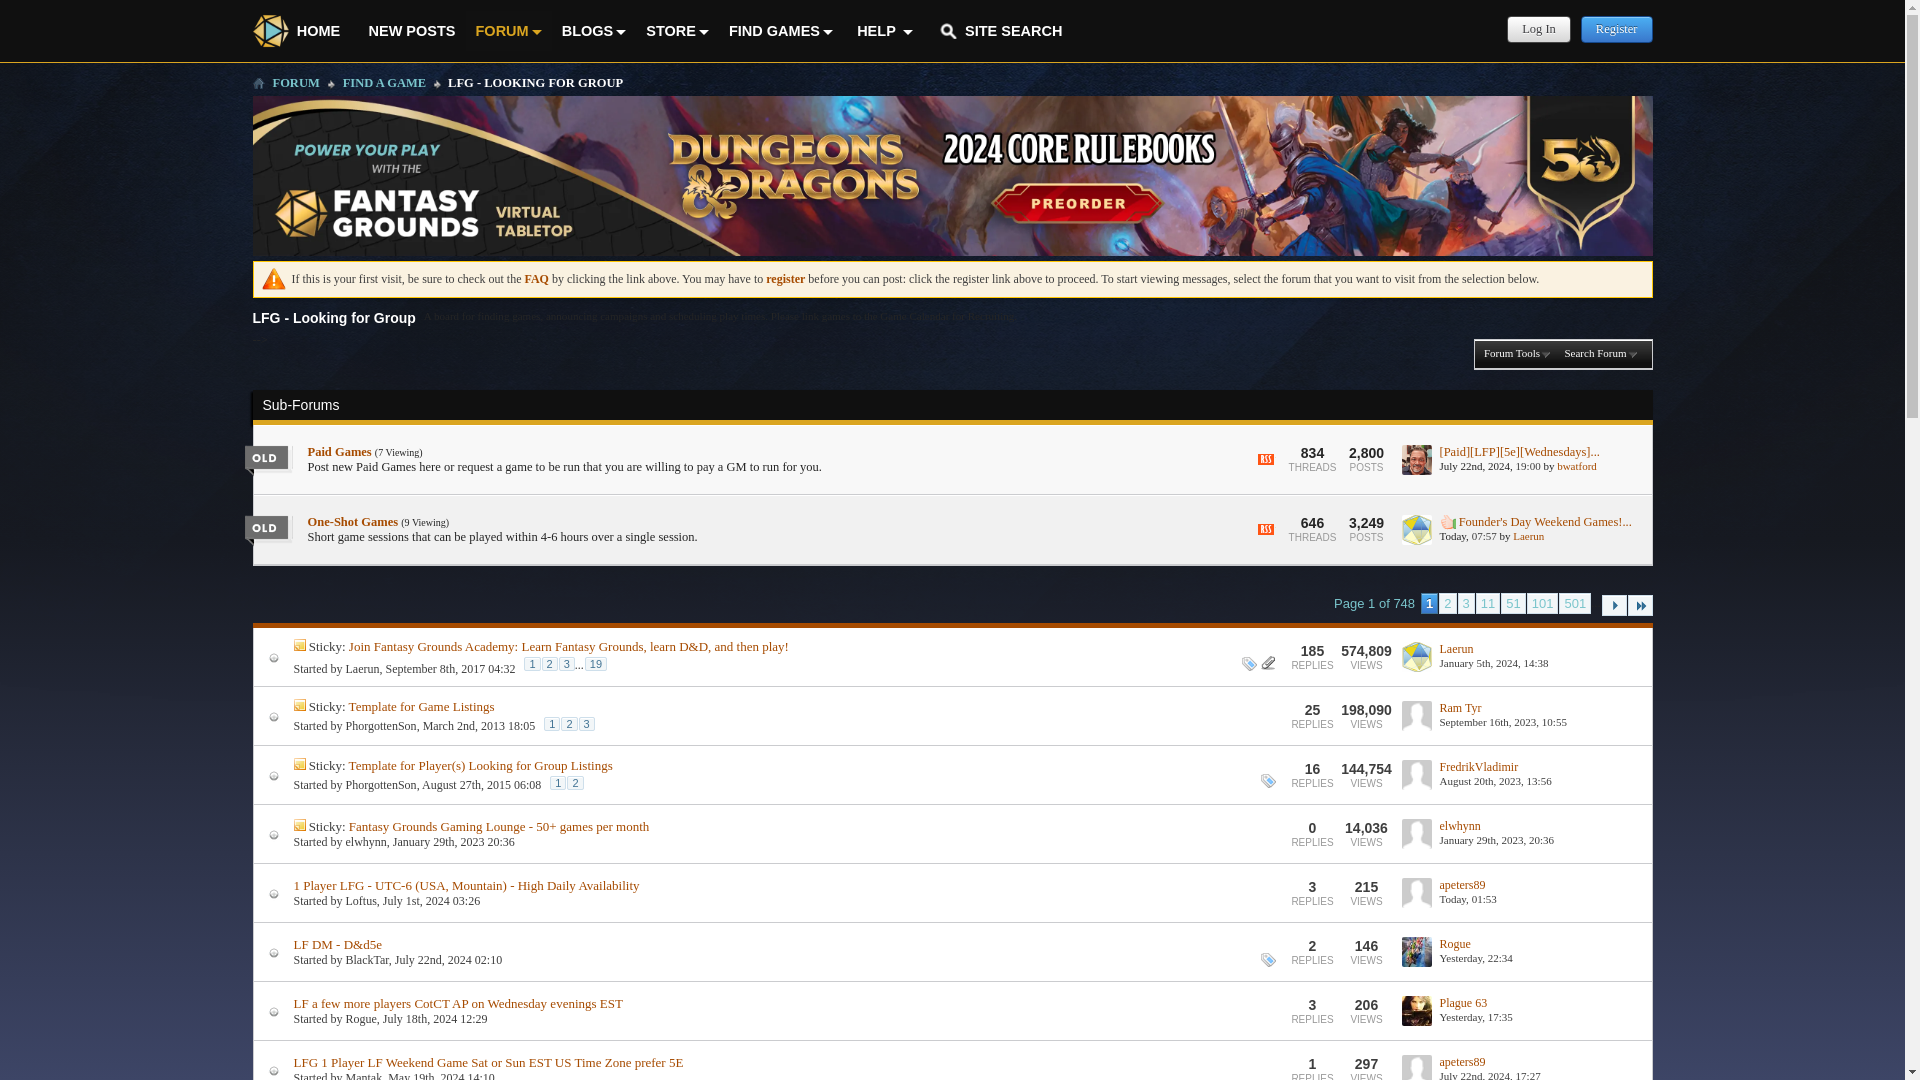  What do you see at coordinates (594, 30) in the screenshot?
I see `BLOGS` at bounding box center [594, 30].